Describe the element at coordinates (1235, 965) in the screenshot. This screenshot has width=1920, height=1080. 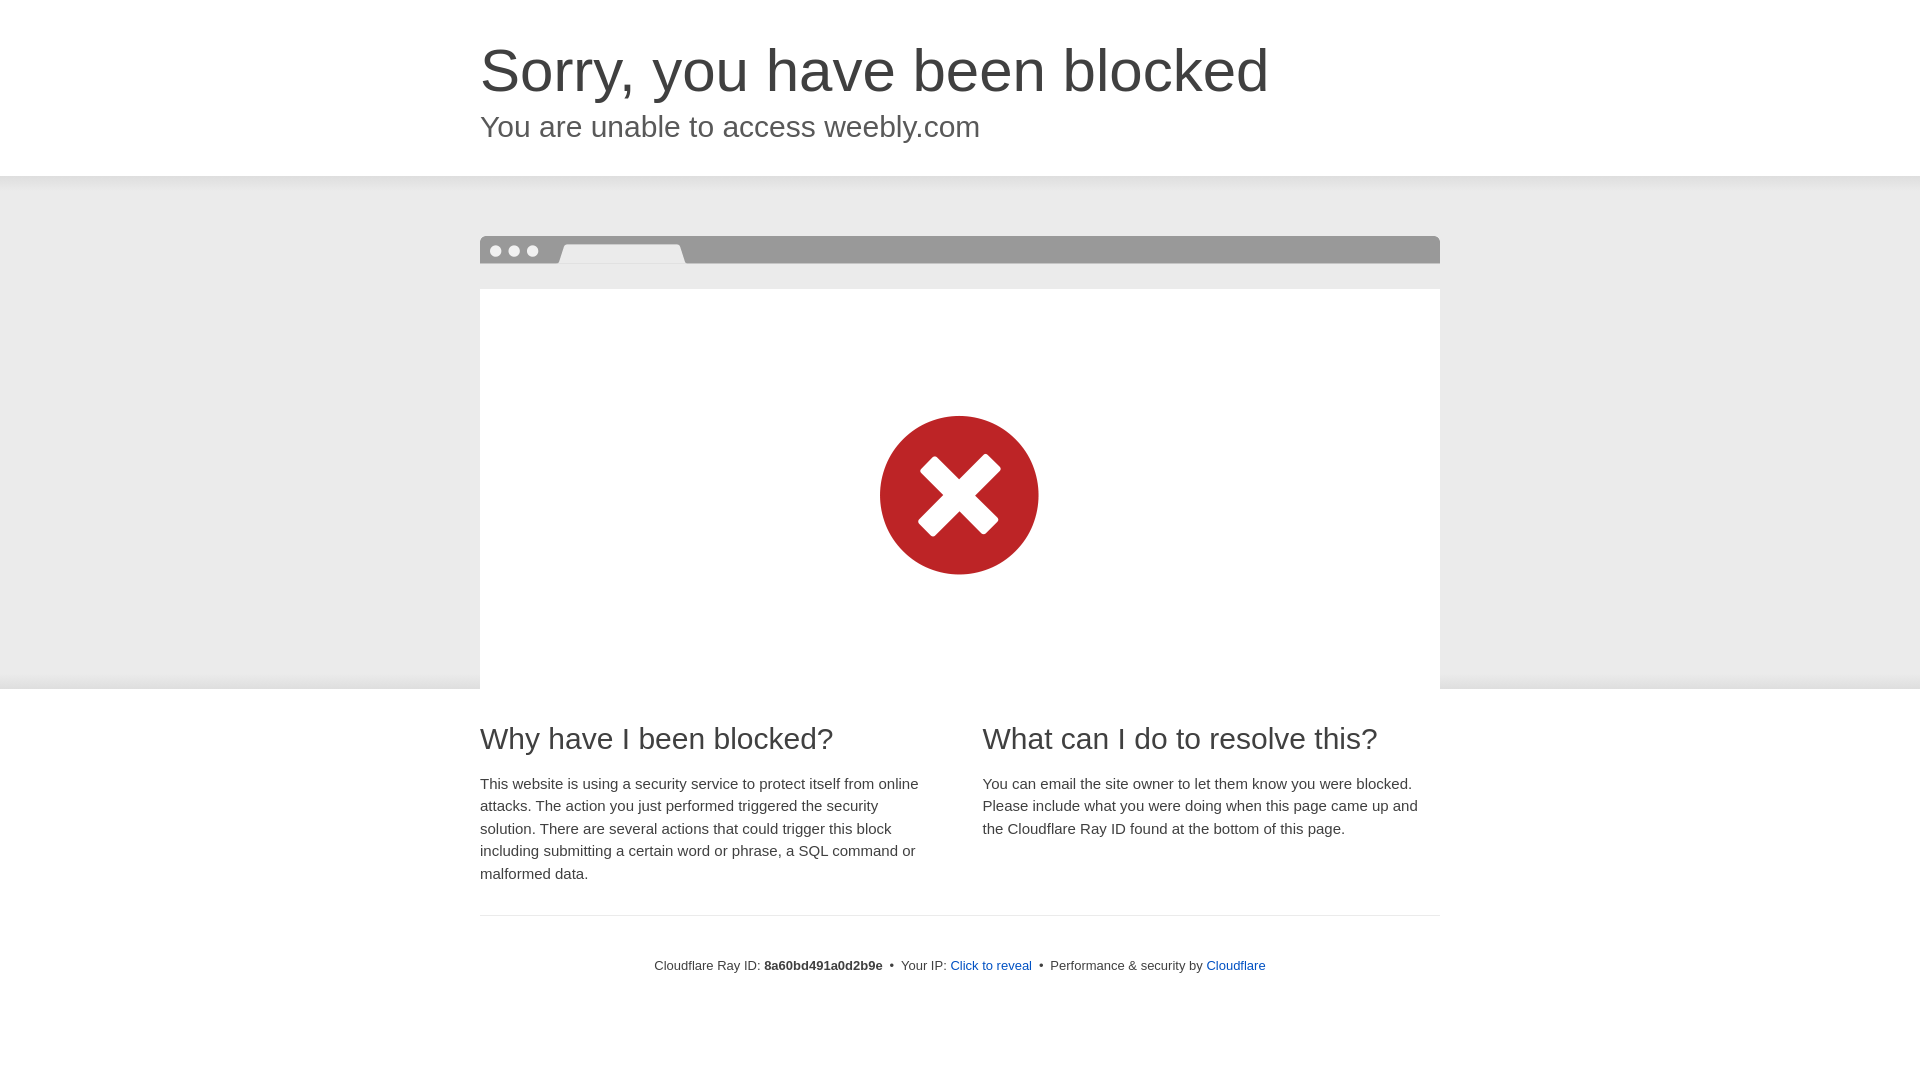
I see `Cloudflare` at that location.